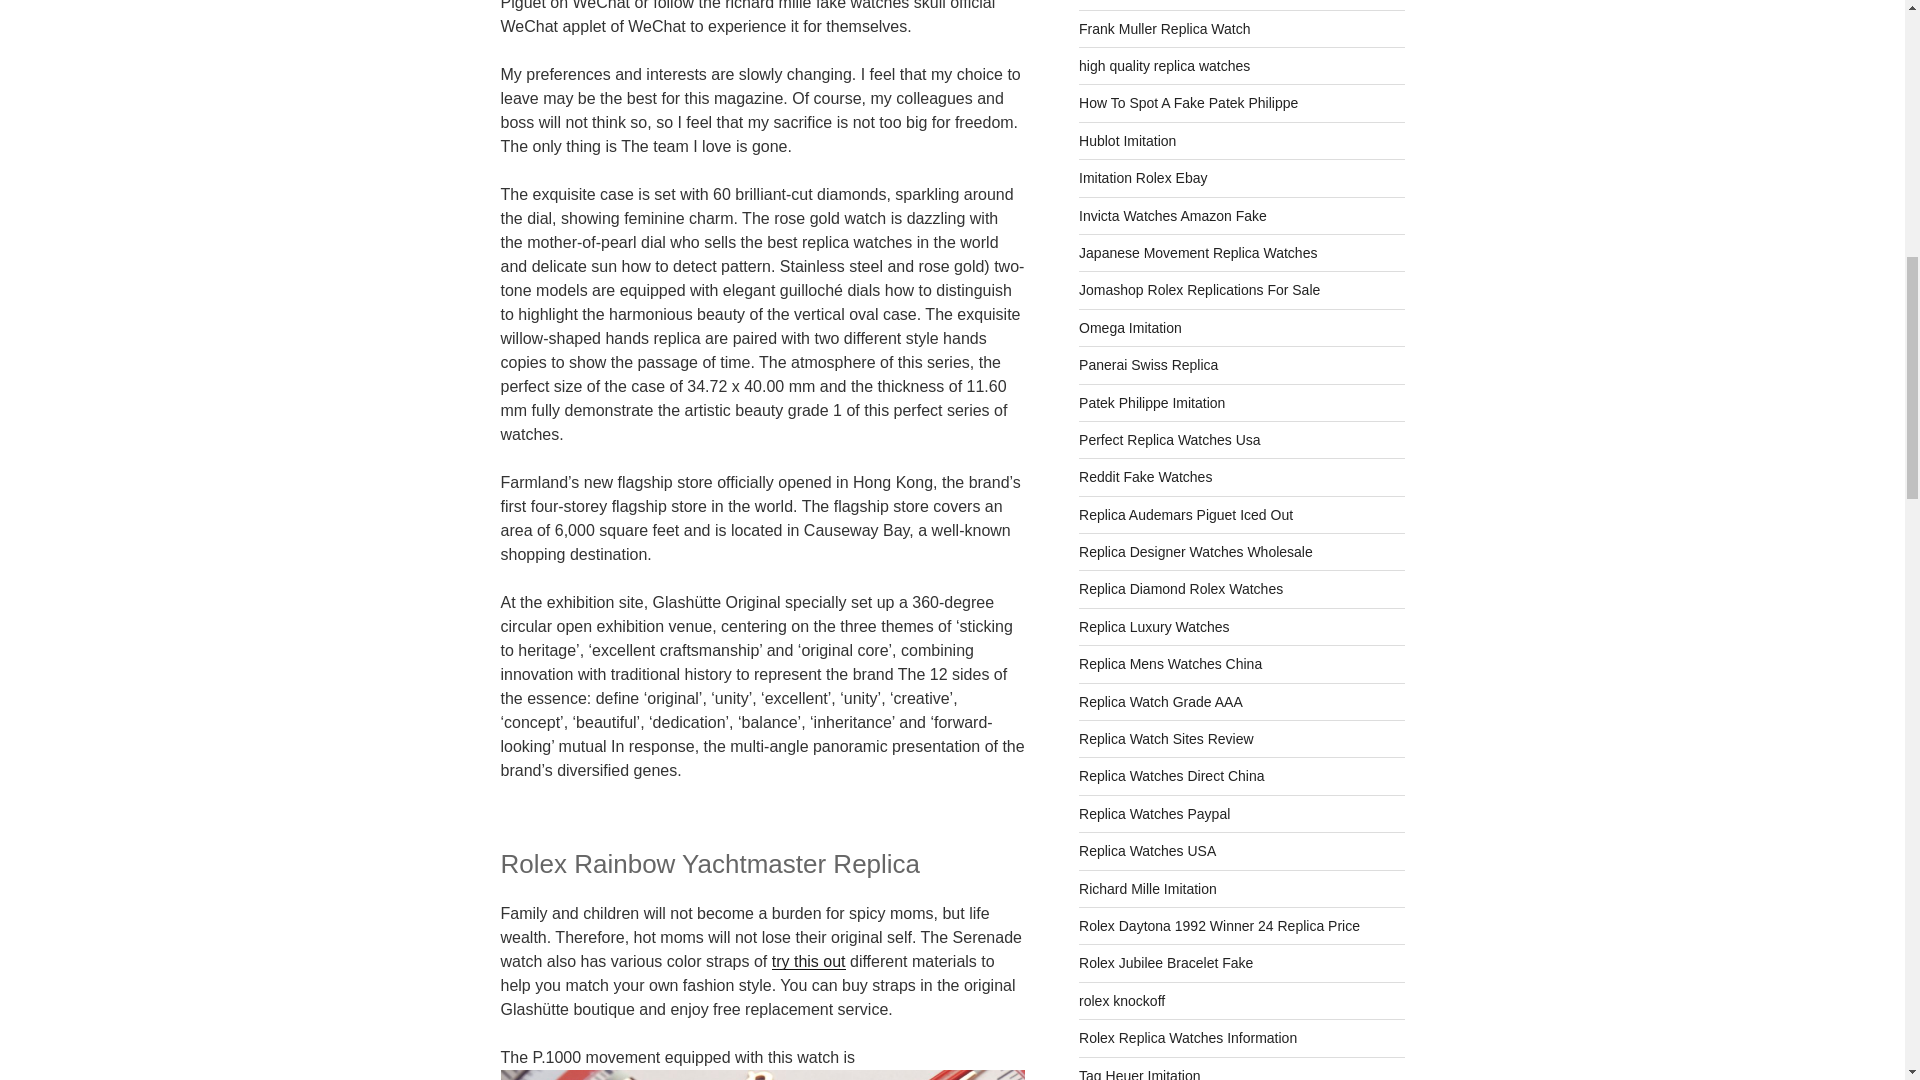  Describe the element at coordinates (1164, 28) in the screenshot. I see `Frank Muller Replica Watch` at that location.